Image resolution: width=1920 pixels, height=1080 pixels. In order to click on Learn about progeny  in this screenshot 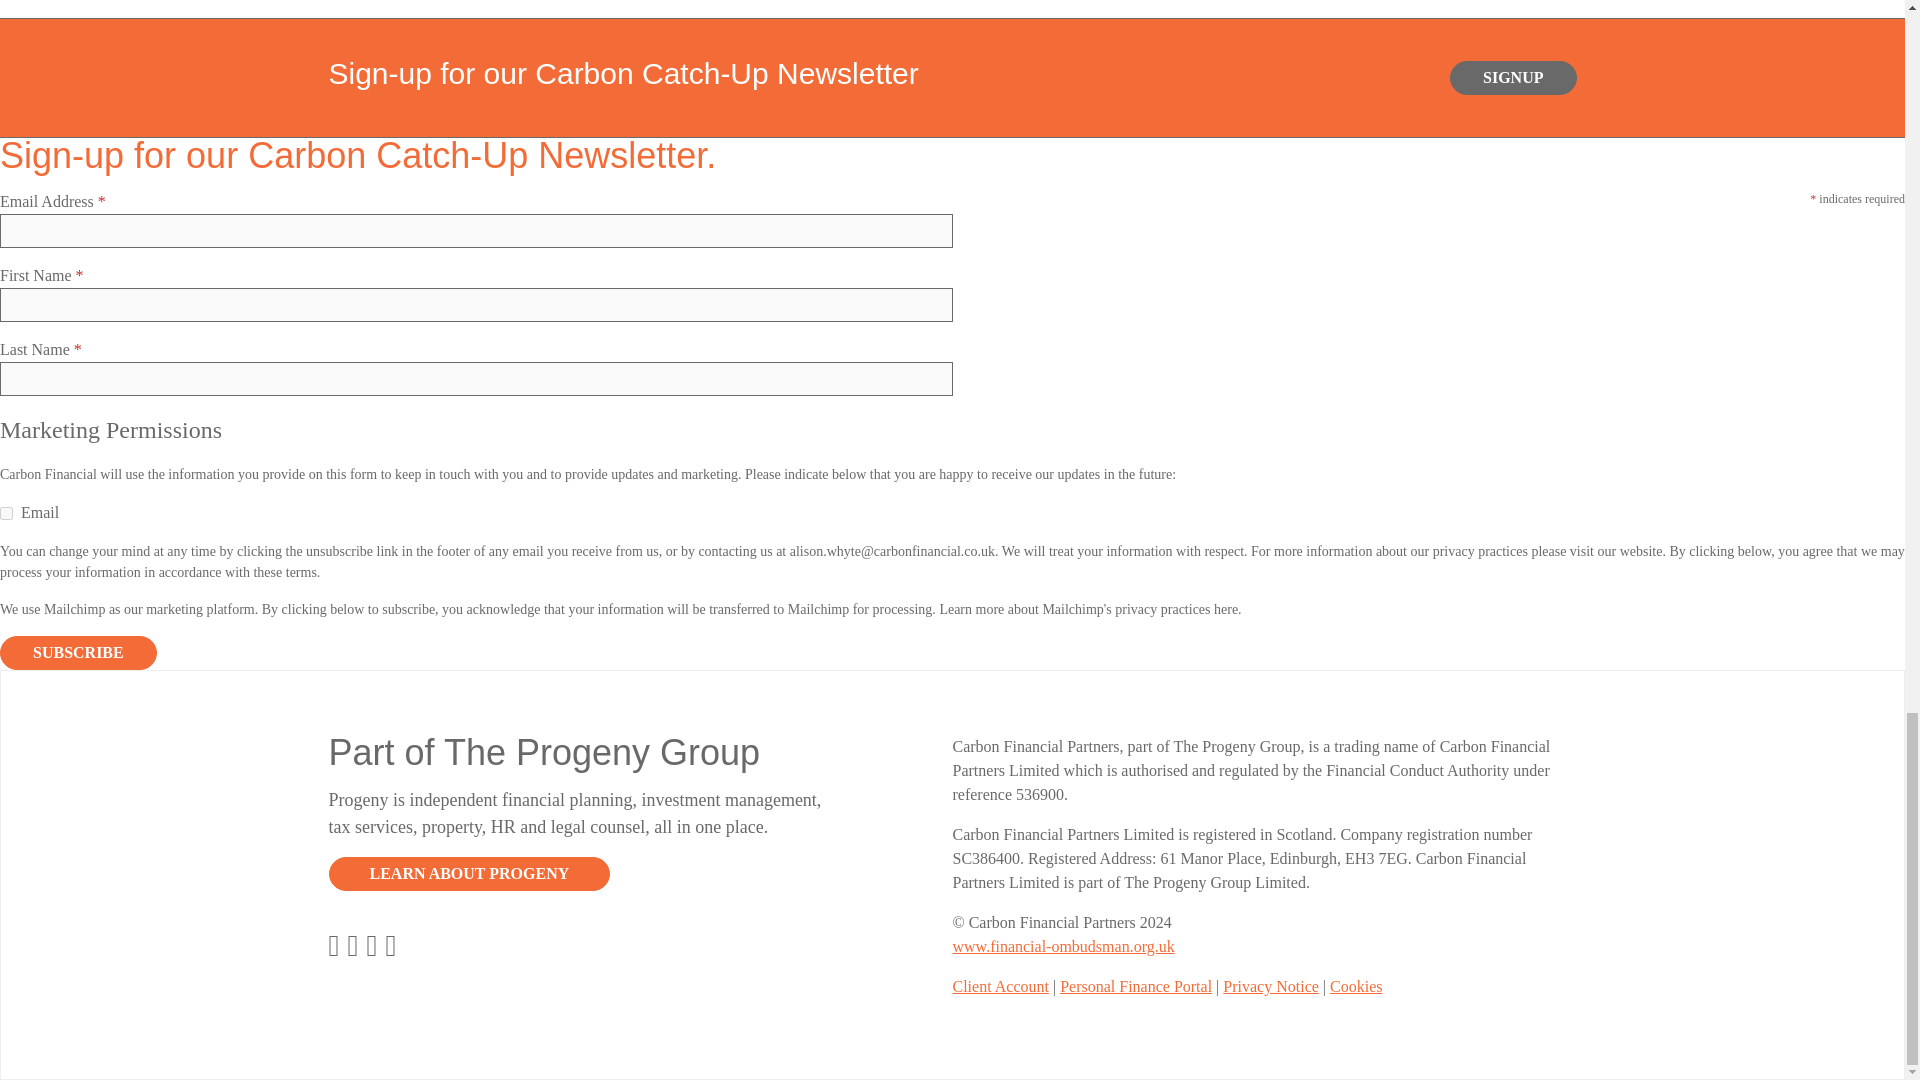, I will do `click(469, 874)`.